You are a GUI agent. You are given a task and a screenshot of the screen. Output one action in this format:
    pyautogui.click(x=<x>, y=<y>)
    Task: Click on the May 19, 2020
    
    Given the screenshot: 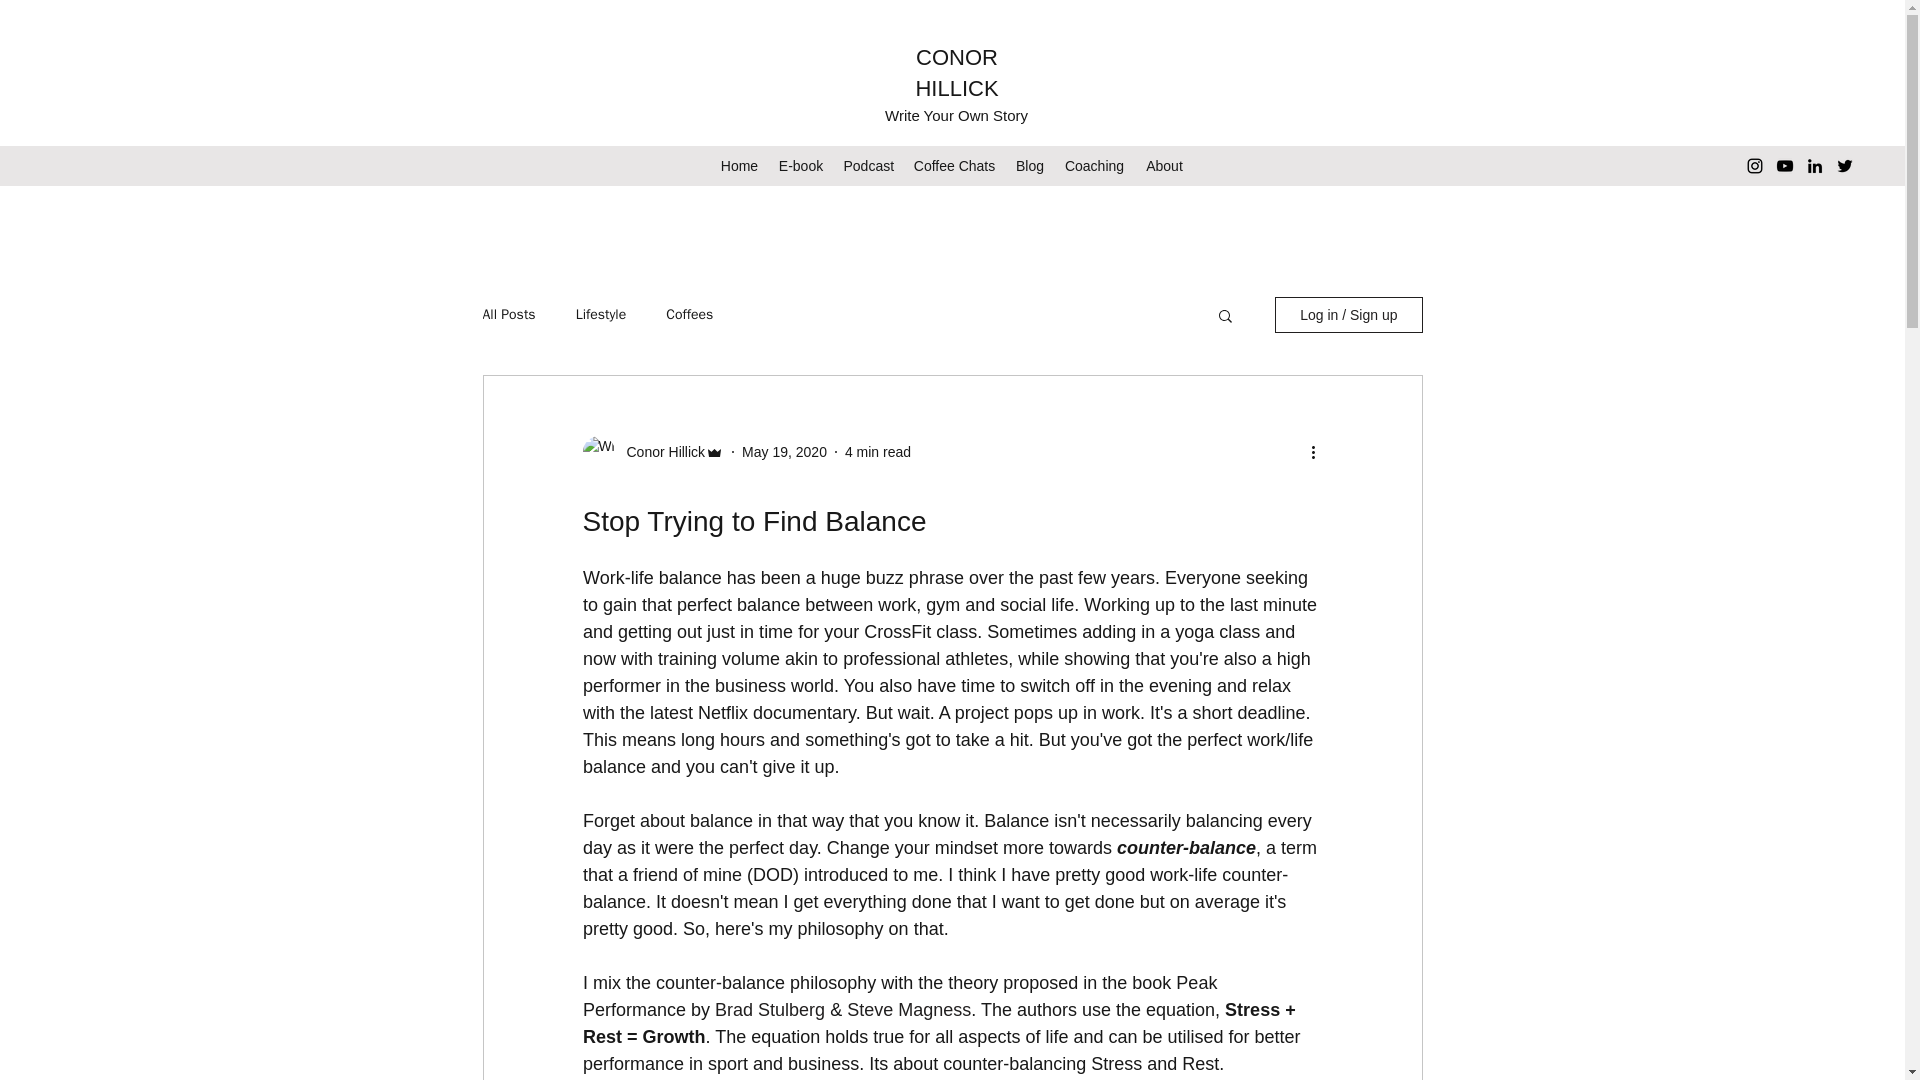 What is the action you would take?
    pyautogui.click(x=784, y=452)
    